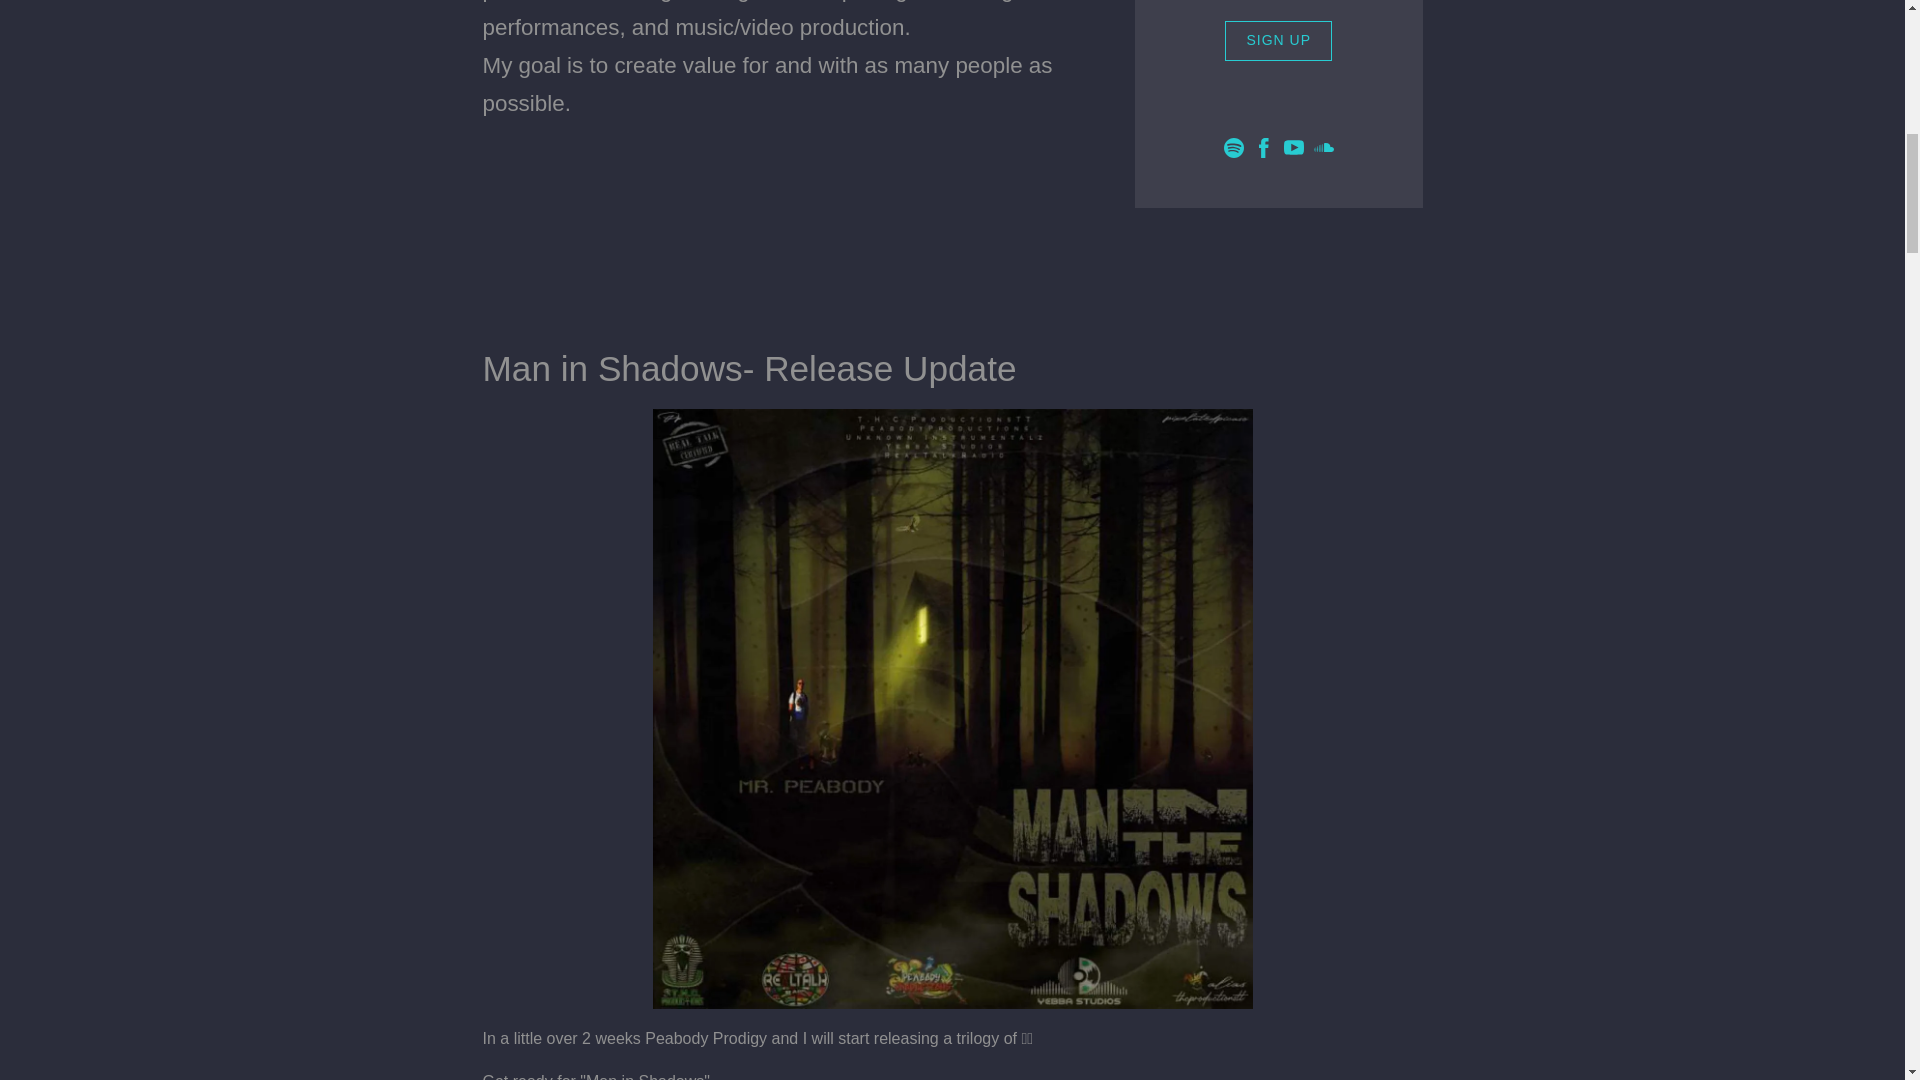 This screenshot has width=1920, height=1080. Describe the element at coordinates (748, 368) in the screenshot. I see `Man in Shadows- Release Update` at that location.